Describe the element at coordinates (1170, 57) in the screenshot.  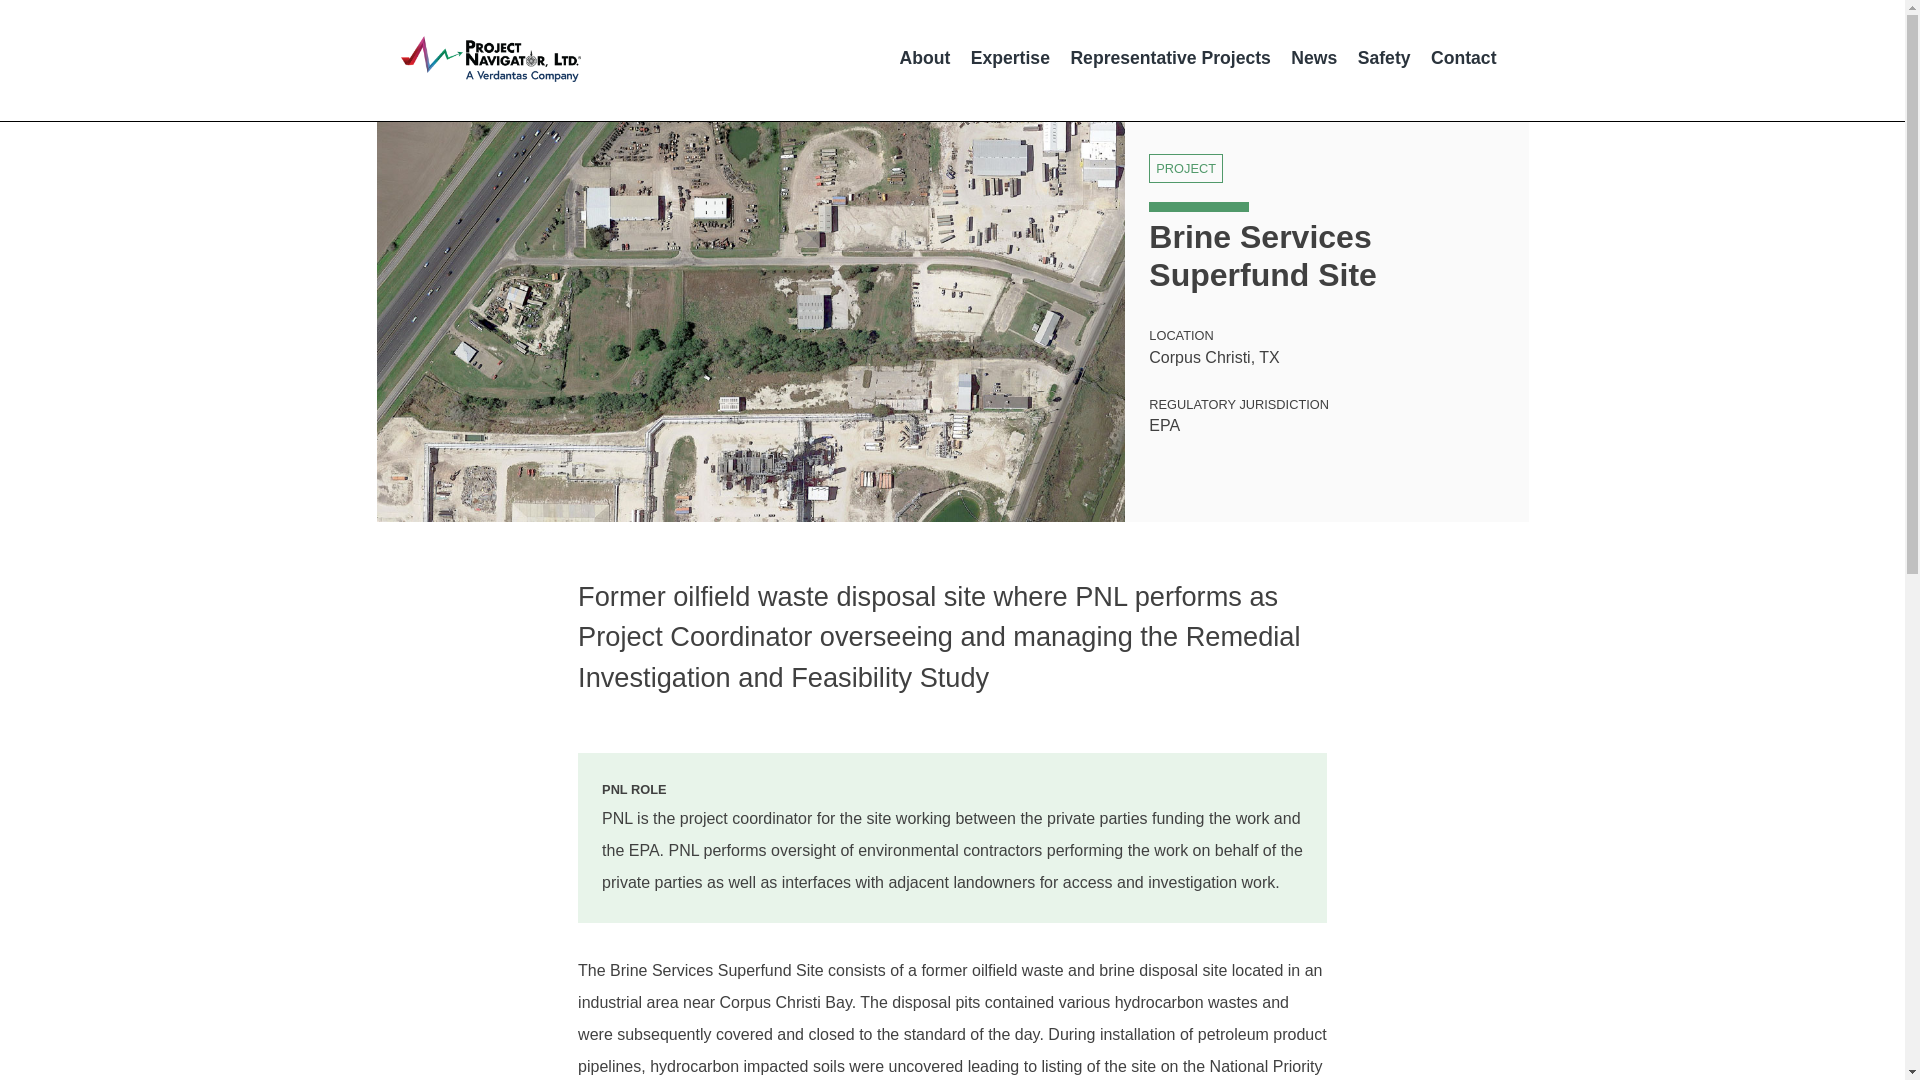
I see `Representative Projects` at that location.